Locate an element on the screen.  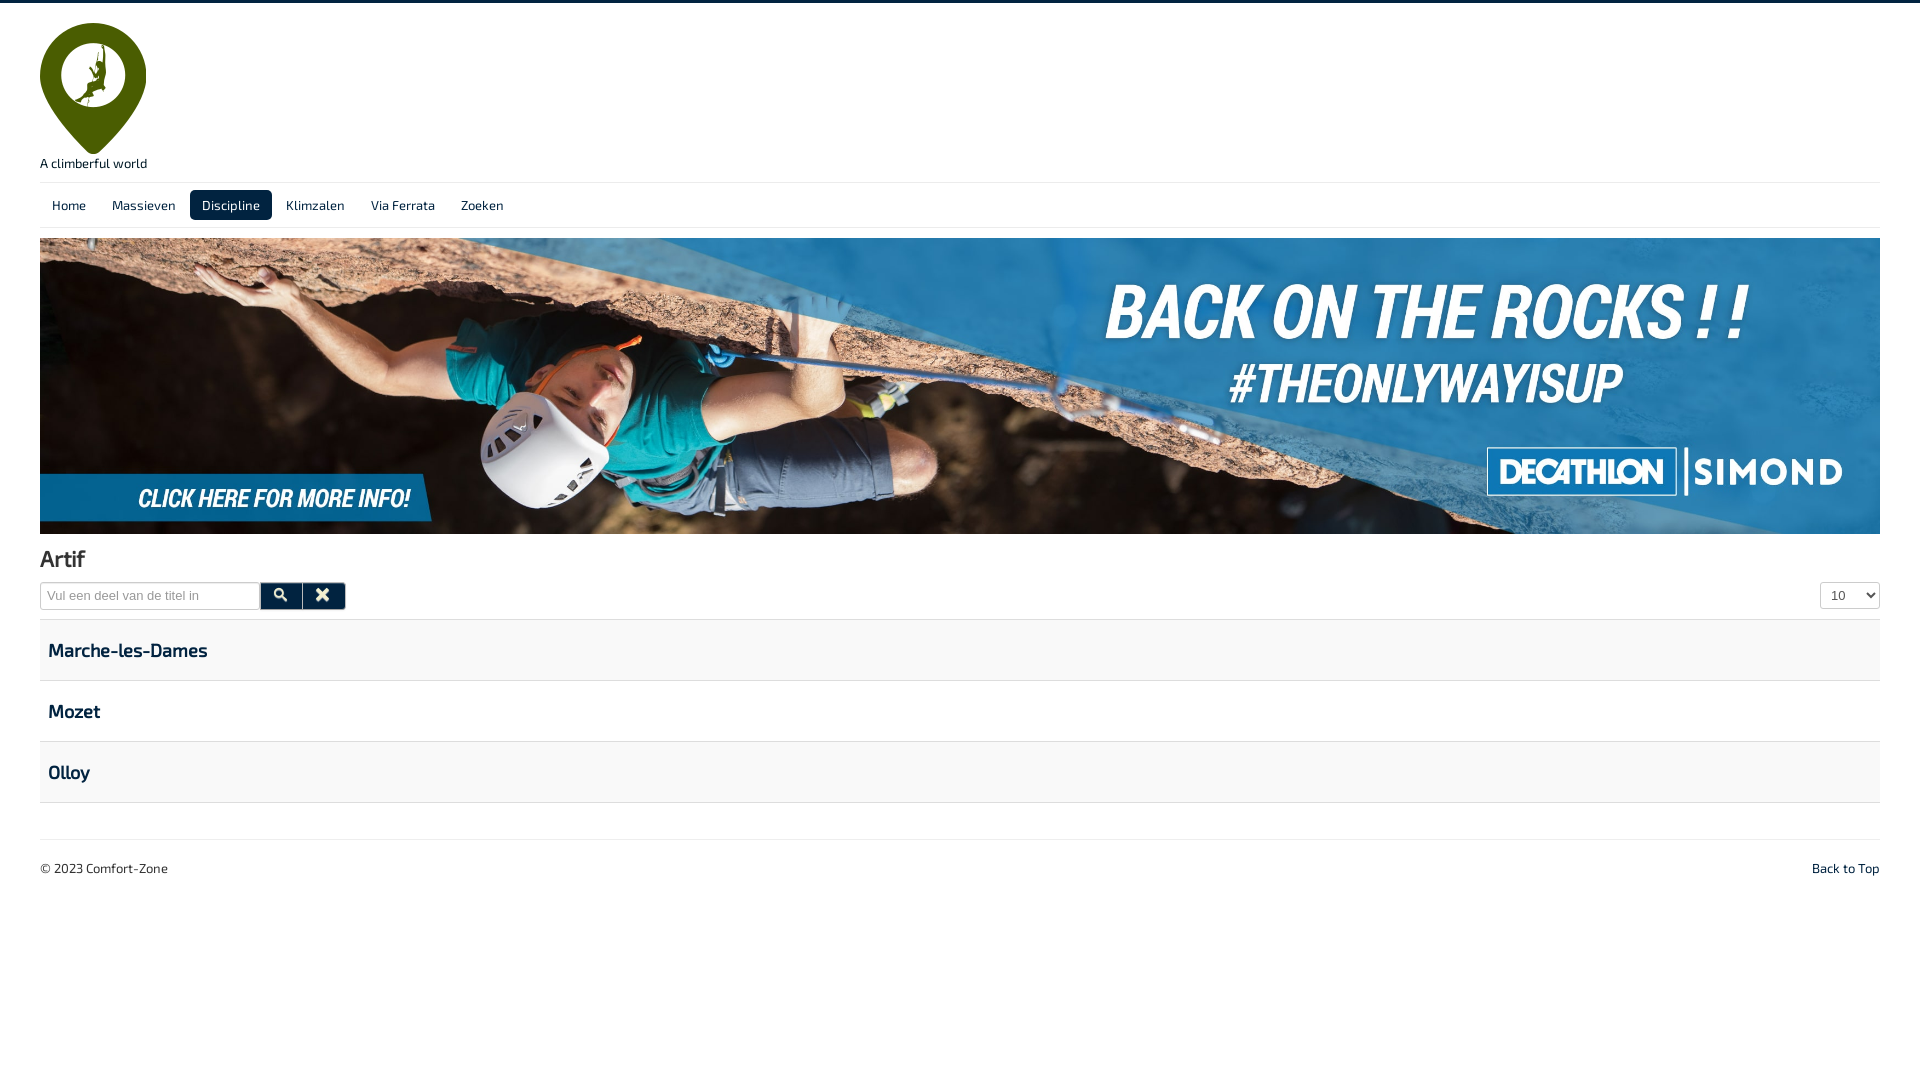
Back to Top is located at coordinates (1846, 868).